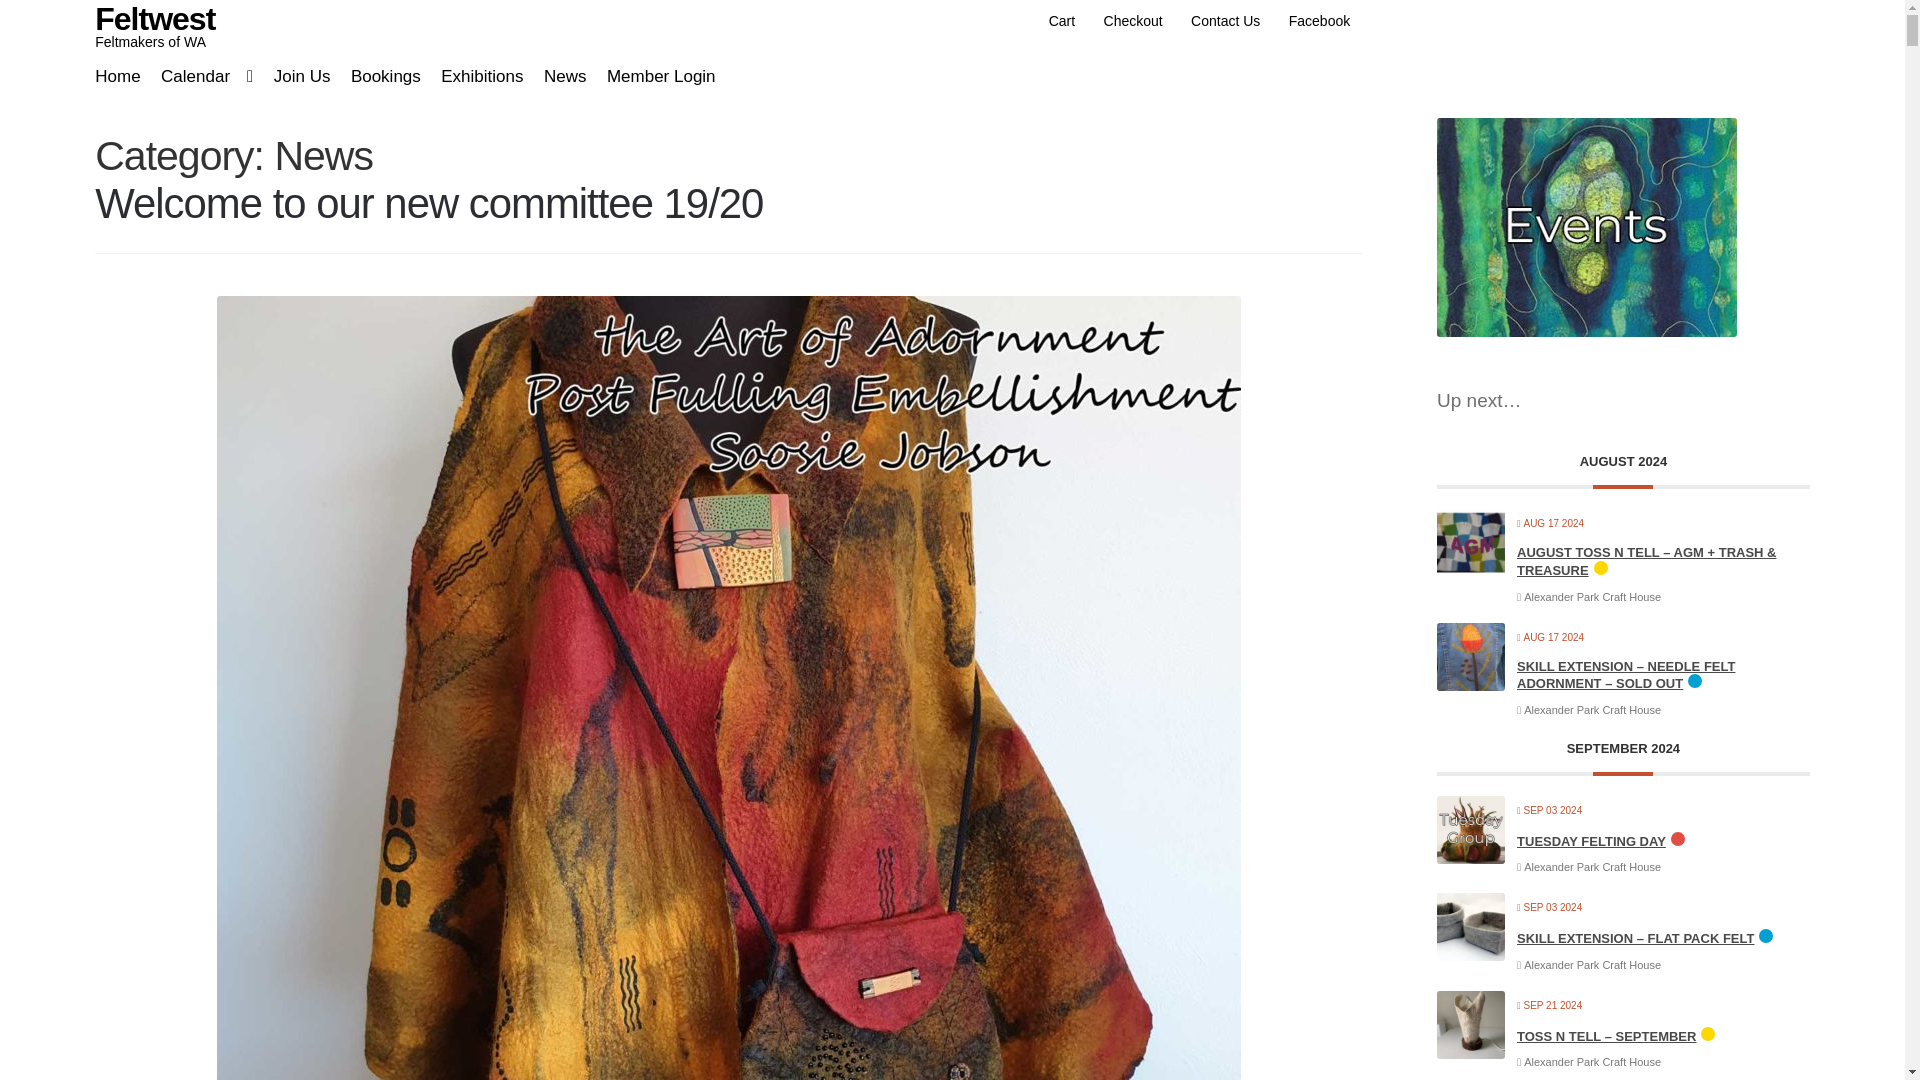 The height and width of the screenshot is (1080, 1920). What do you see at coordinates (1318, 21) in the screenshot?
I see `Facebook` at bounding box center [1318, 21].